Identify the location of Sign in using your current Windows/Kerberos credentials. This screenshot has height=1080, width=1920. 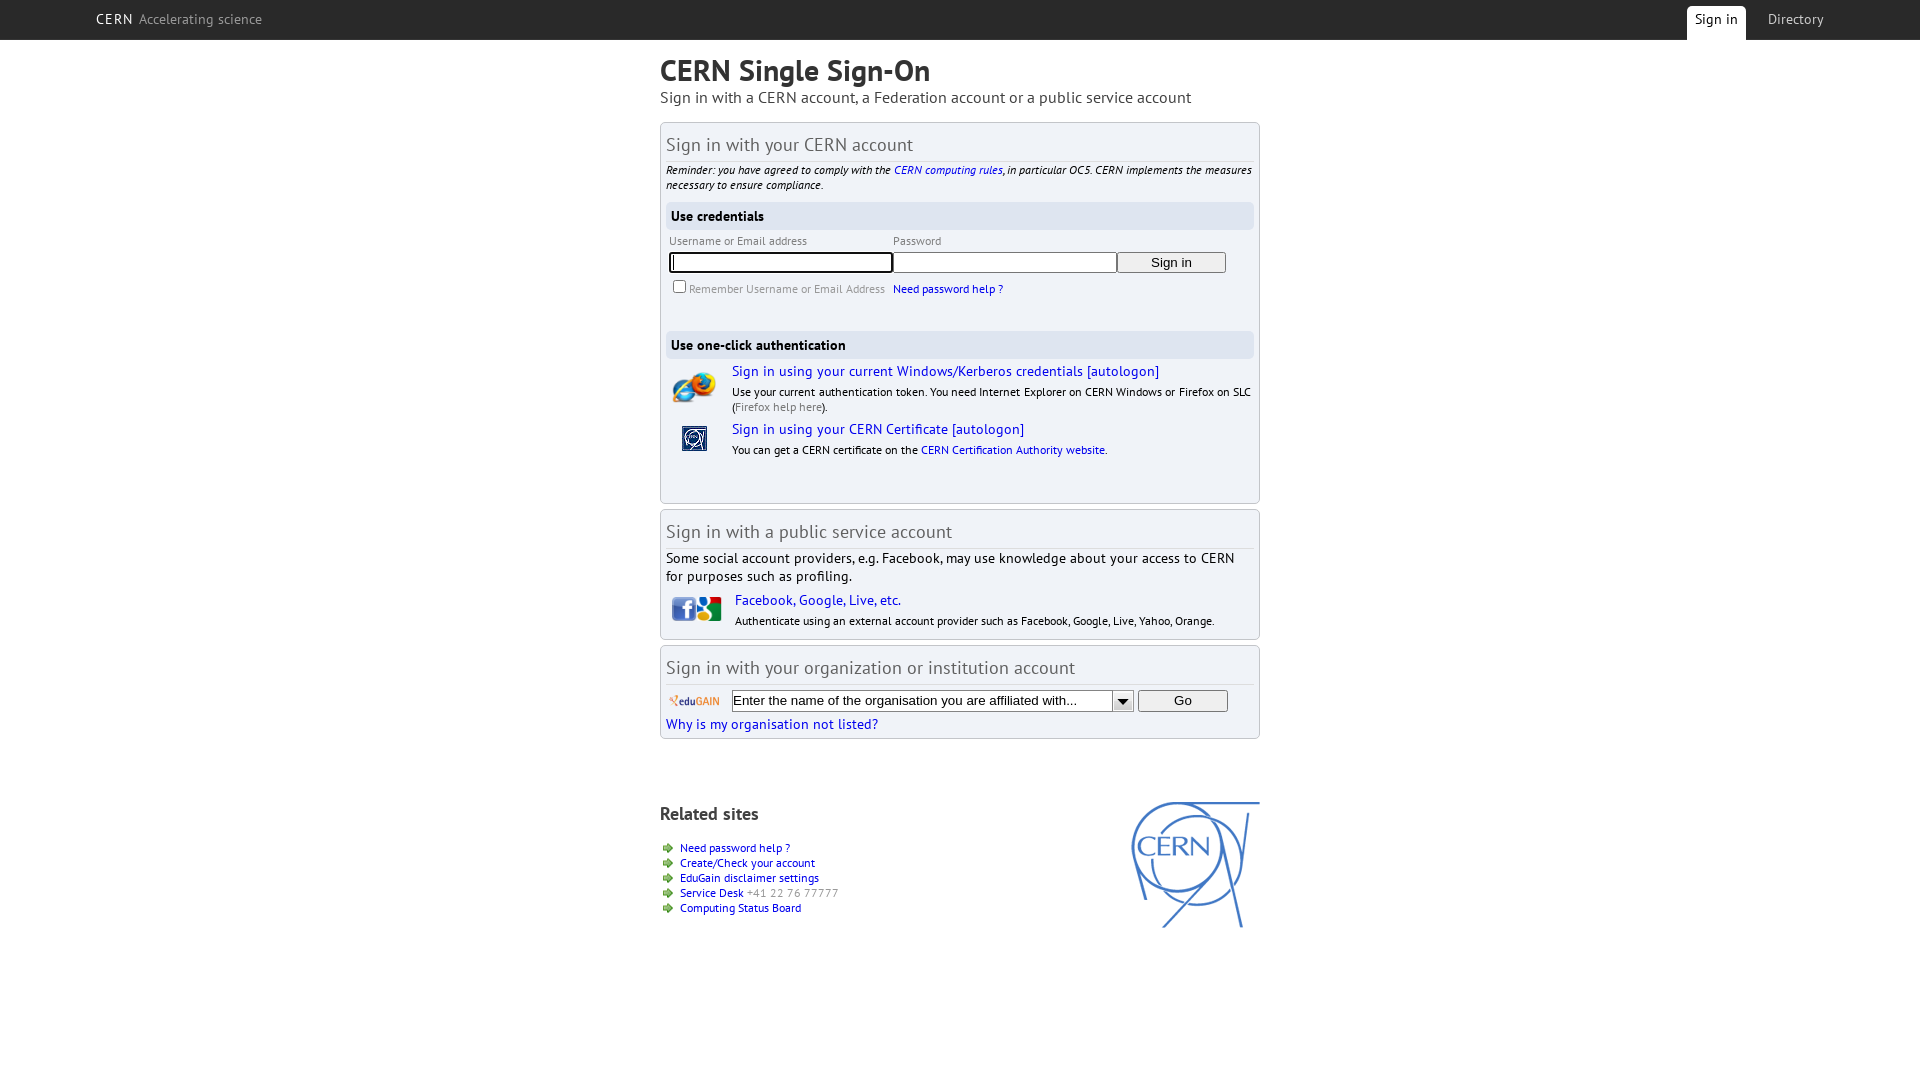
(908, 371).